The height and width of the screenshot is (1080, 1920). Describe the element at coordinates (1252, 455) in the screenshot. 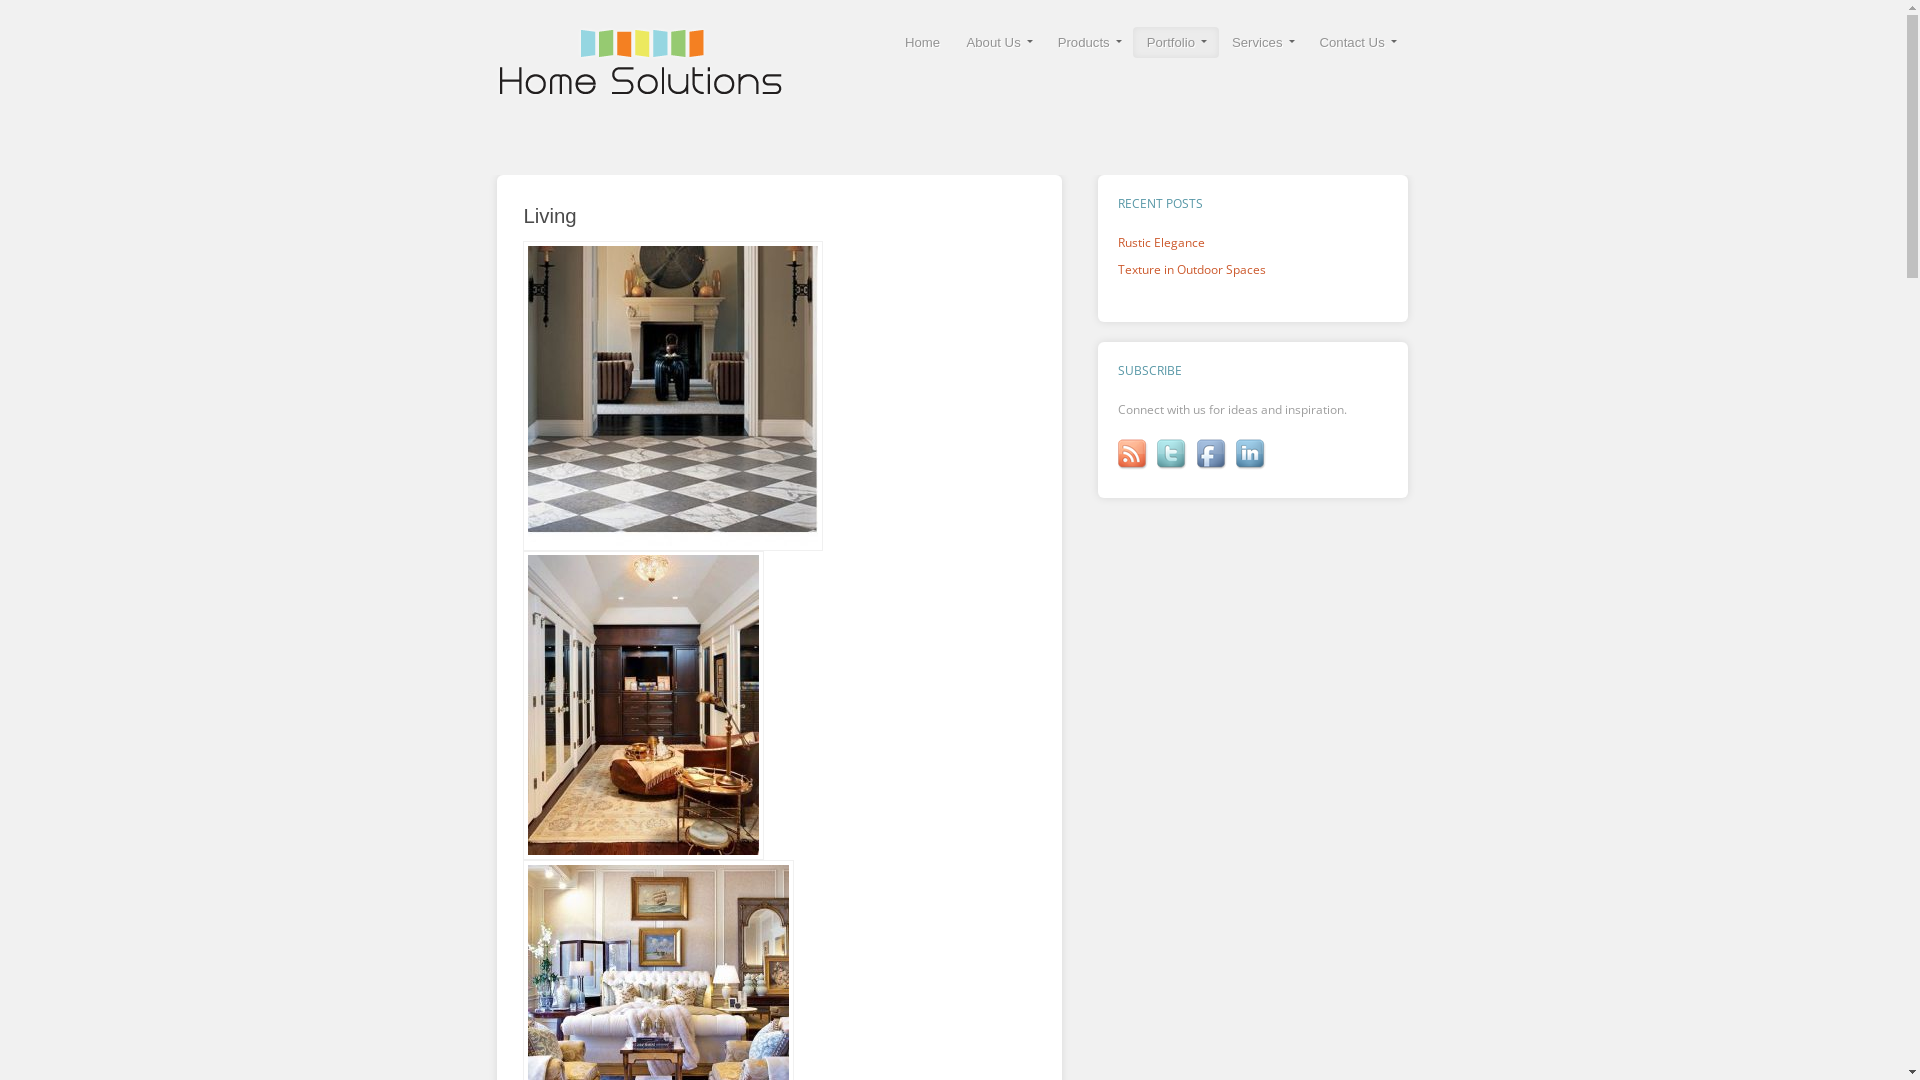

I see `LinkedIn` at that location.